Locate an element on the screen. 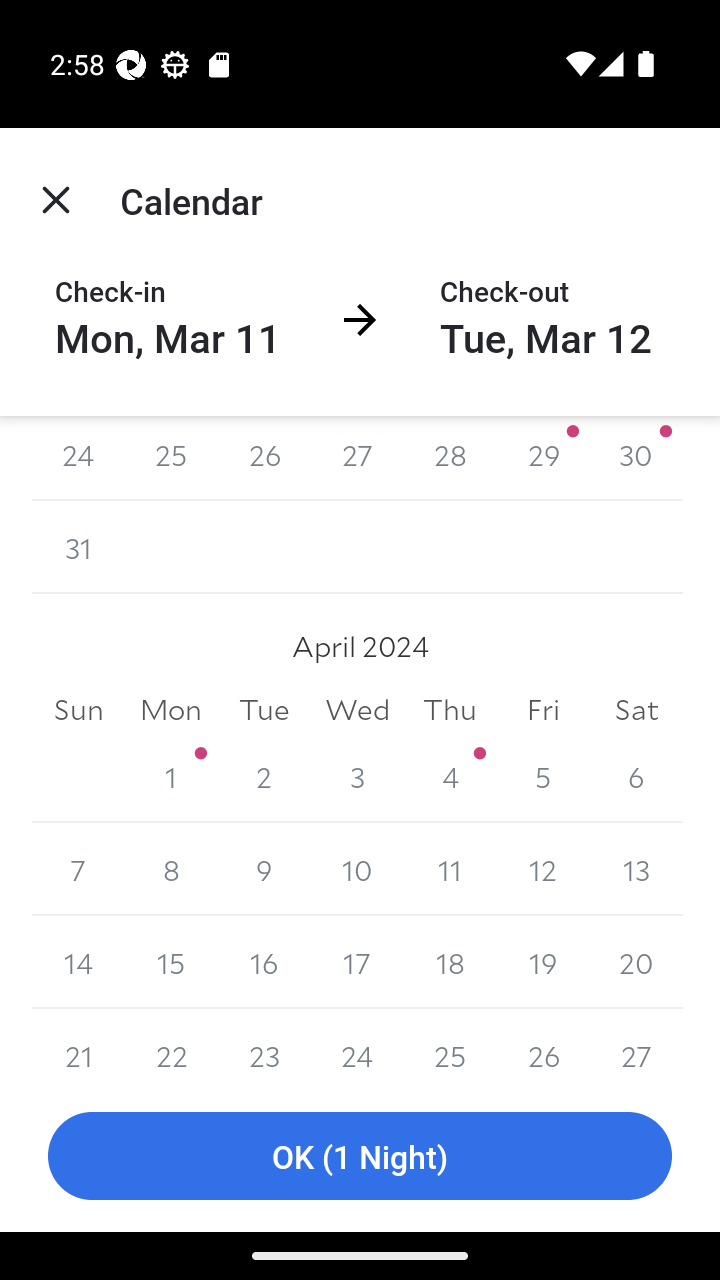 Image resolution: width=720 pixels, height=1280 pixels. Sat is located at coordinates (636, 708).